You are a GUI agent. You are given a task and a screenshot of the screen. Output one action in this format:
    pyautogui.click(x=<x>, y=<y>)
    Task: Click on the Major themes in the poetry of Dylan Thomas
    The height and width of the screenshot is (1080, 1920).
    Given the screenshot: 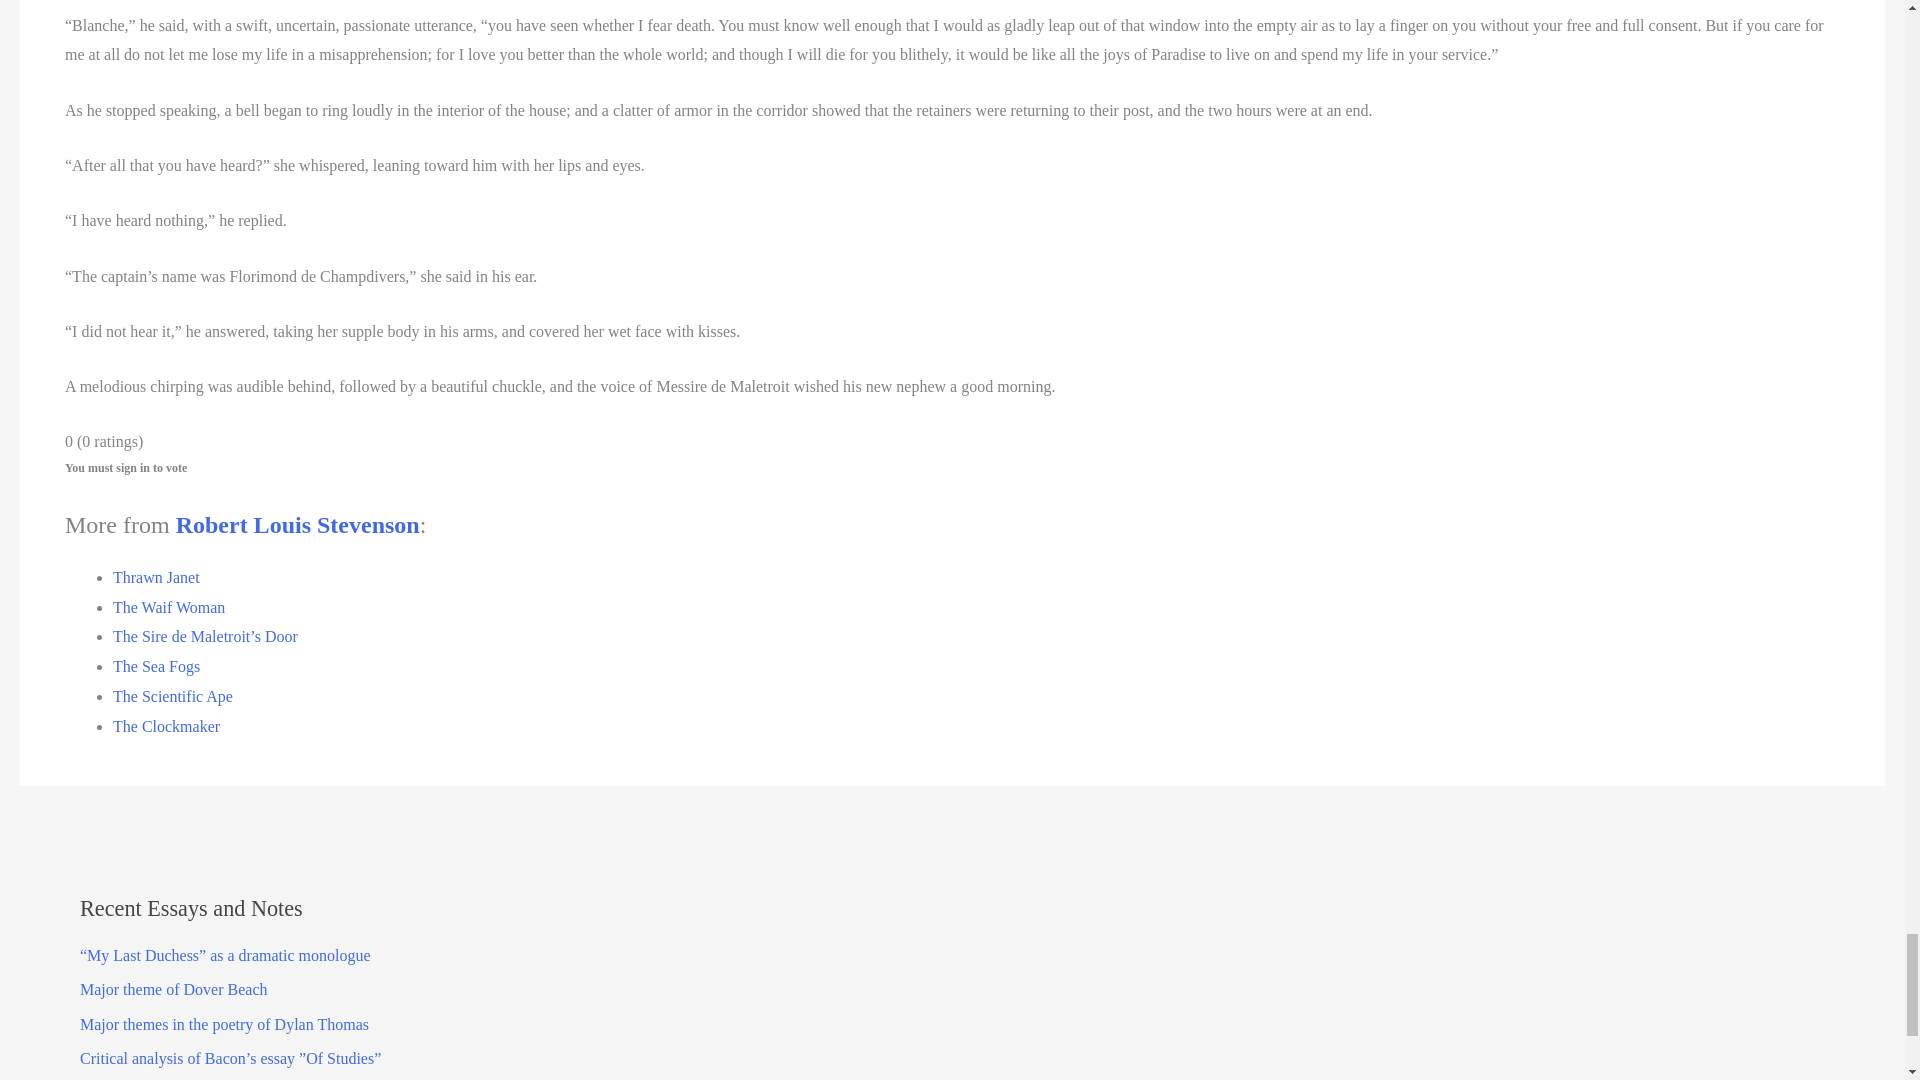 What is the action you would take?
    pyautogui.click(x=224, y=1024)
    